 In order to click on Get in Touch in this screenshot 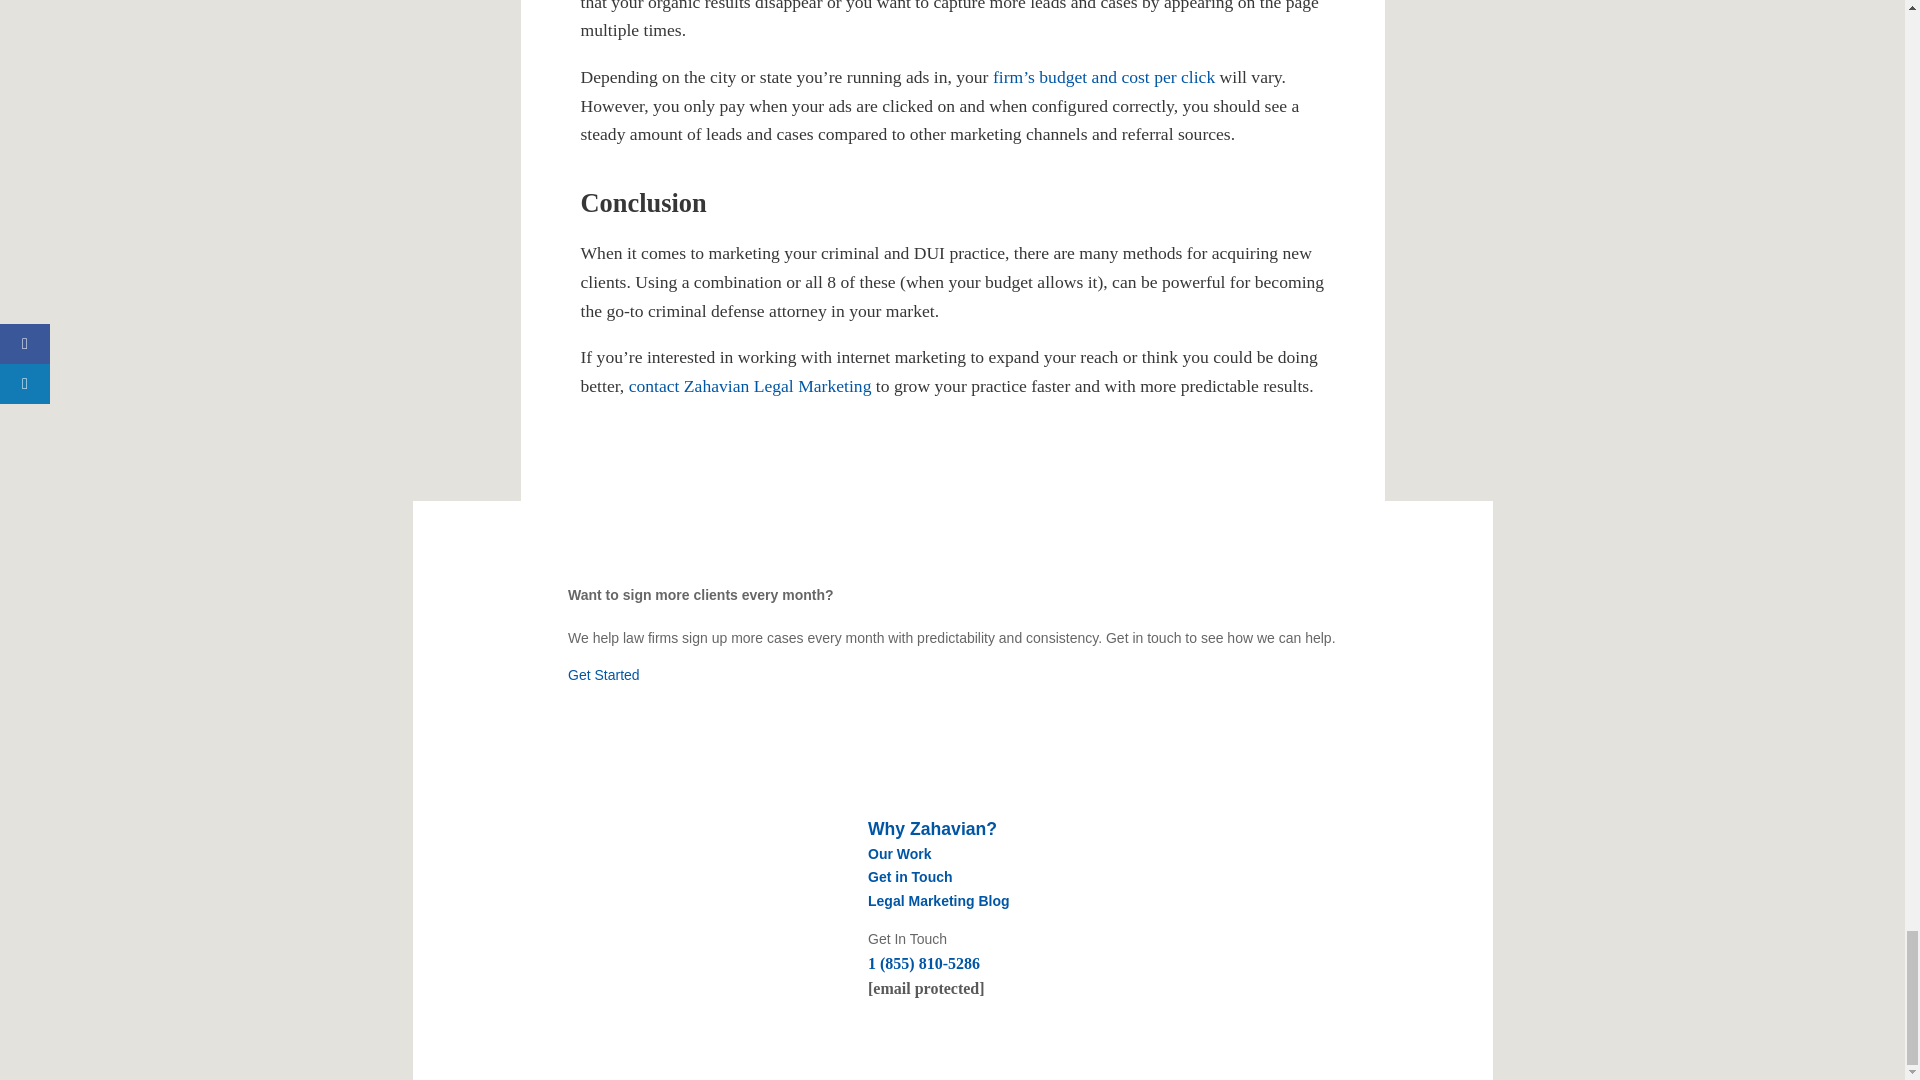, I will do `click(910, 876)`.